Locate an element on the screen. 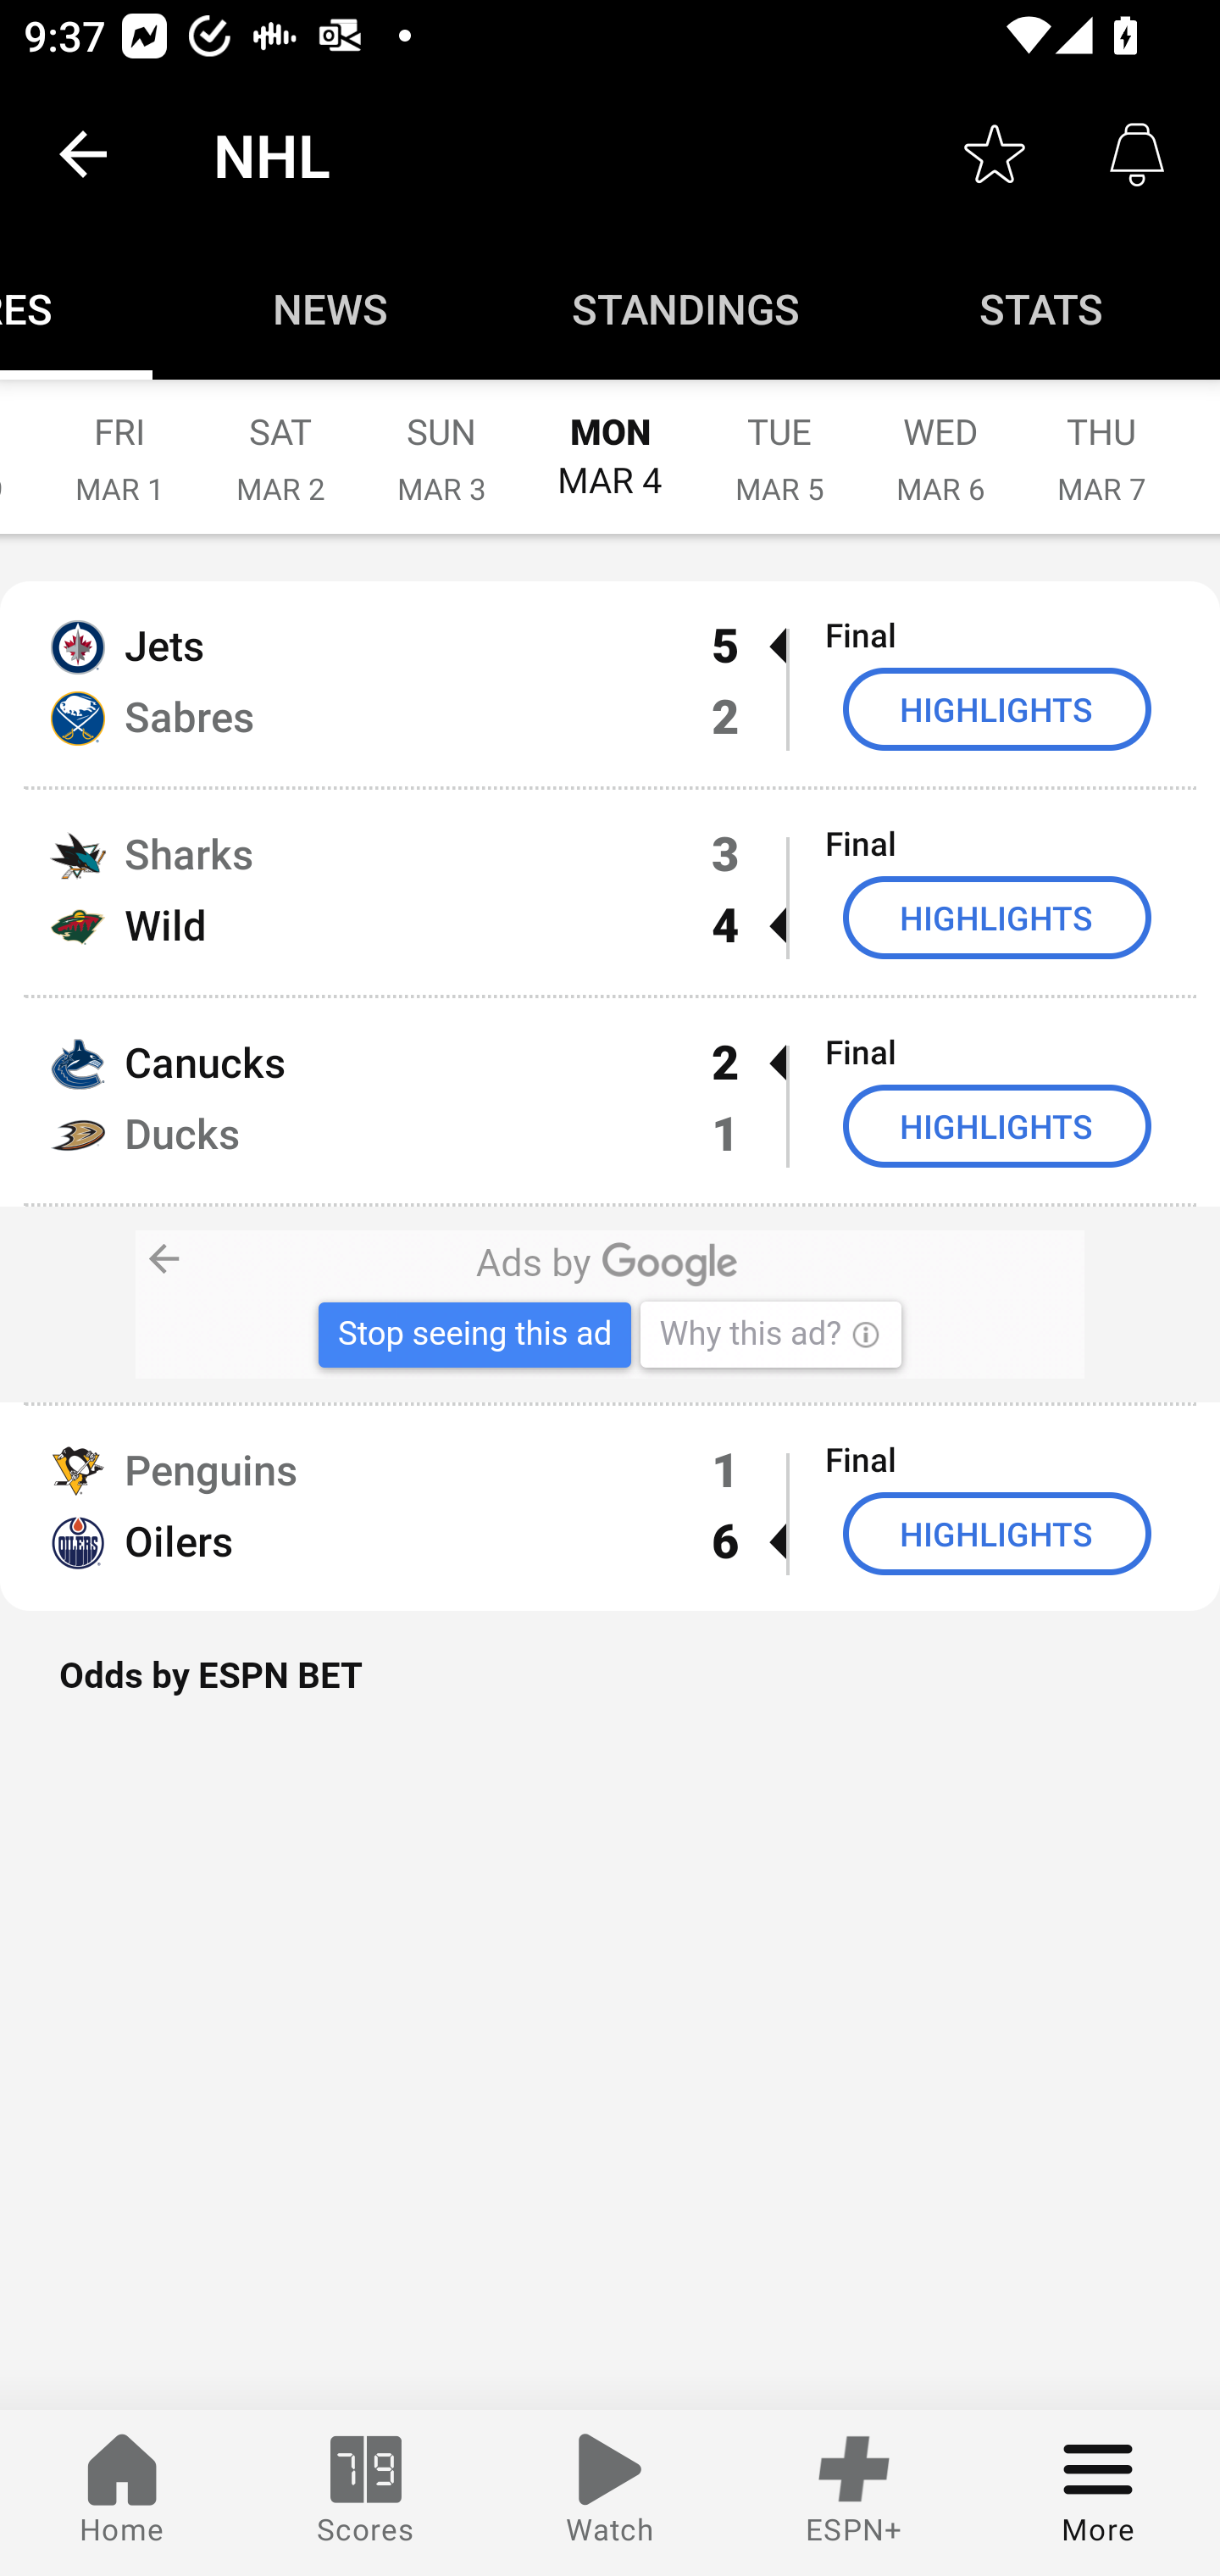 This screenshot has width=1220, height=2576. Scores is located at coordinates (366, 2493).